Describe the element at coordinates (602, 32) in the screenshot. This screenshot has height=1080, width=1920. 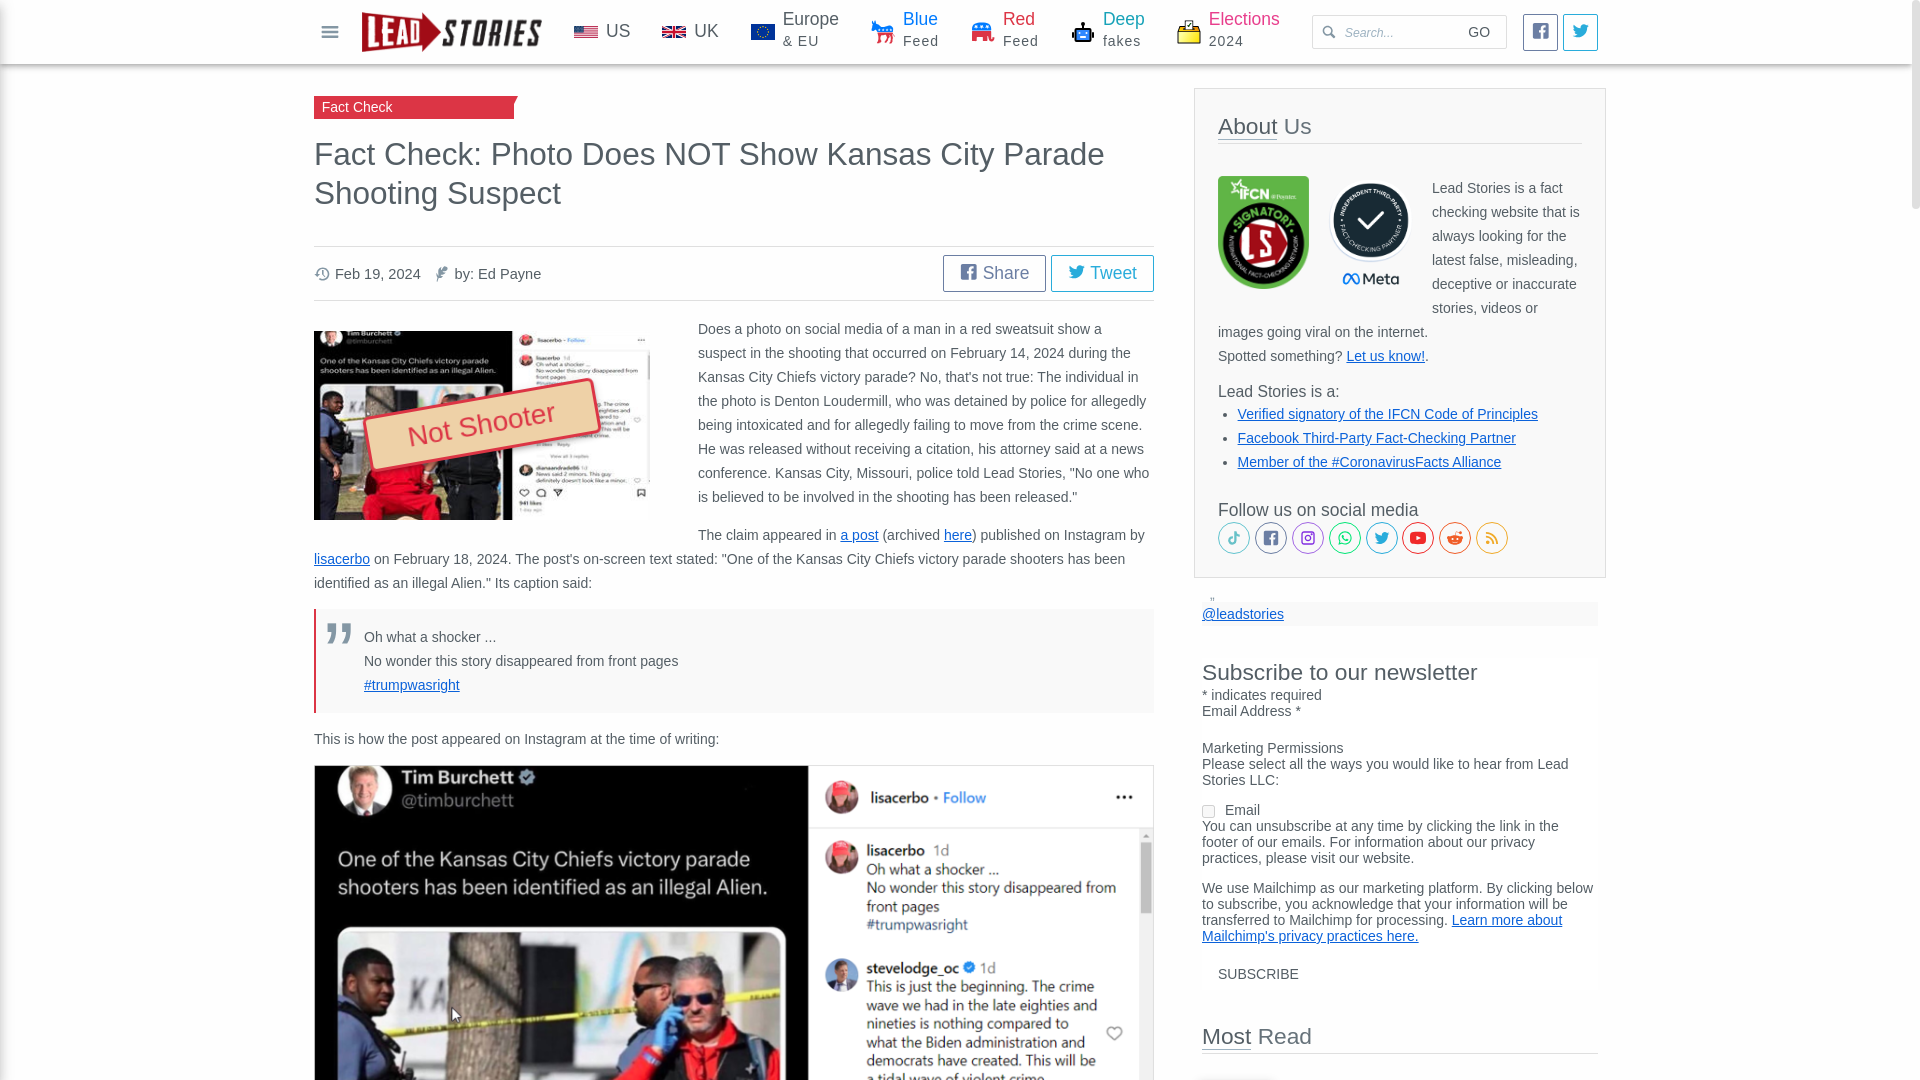
I see `GO` at that location.